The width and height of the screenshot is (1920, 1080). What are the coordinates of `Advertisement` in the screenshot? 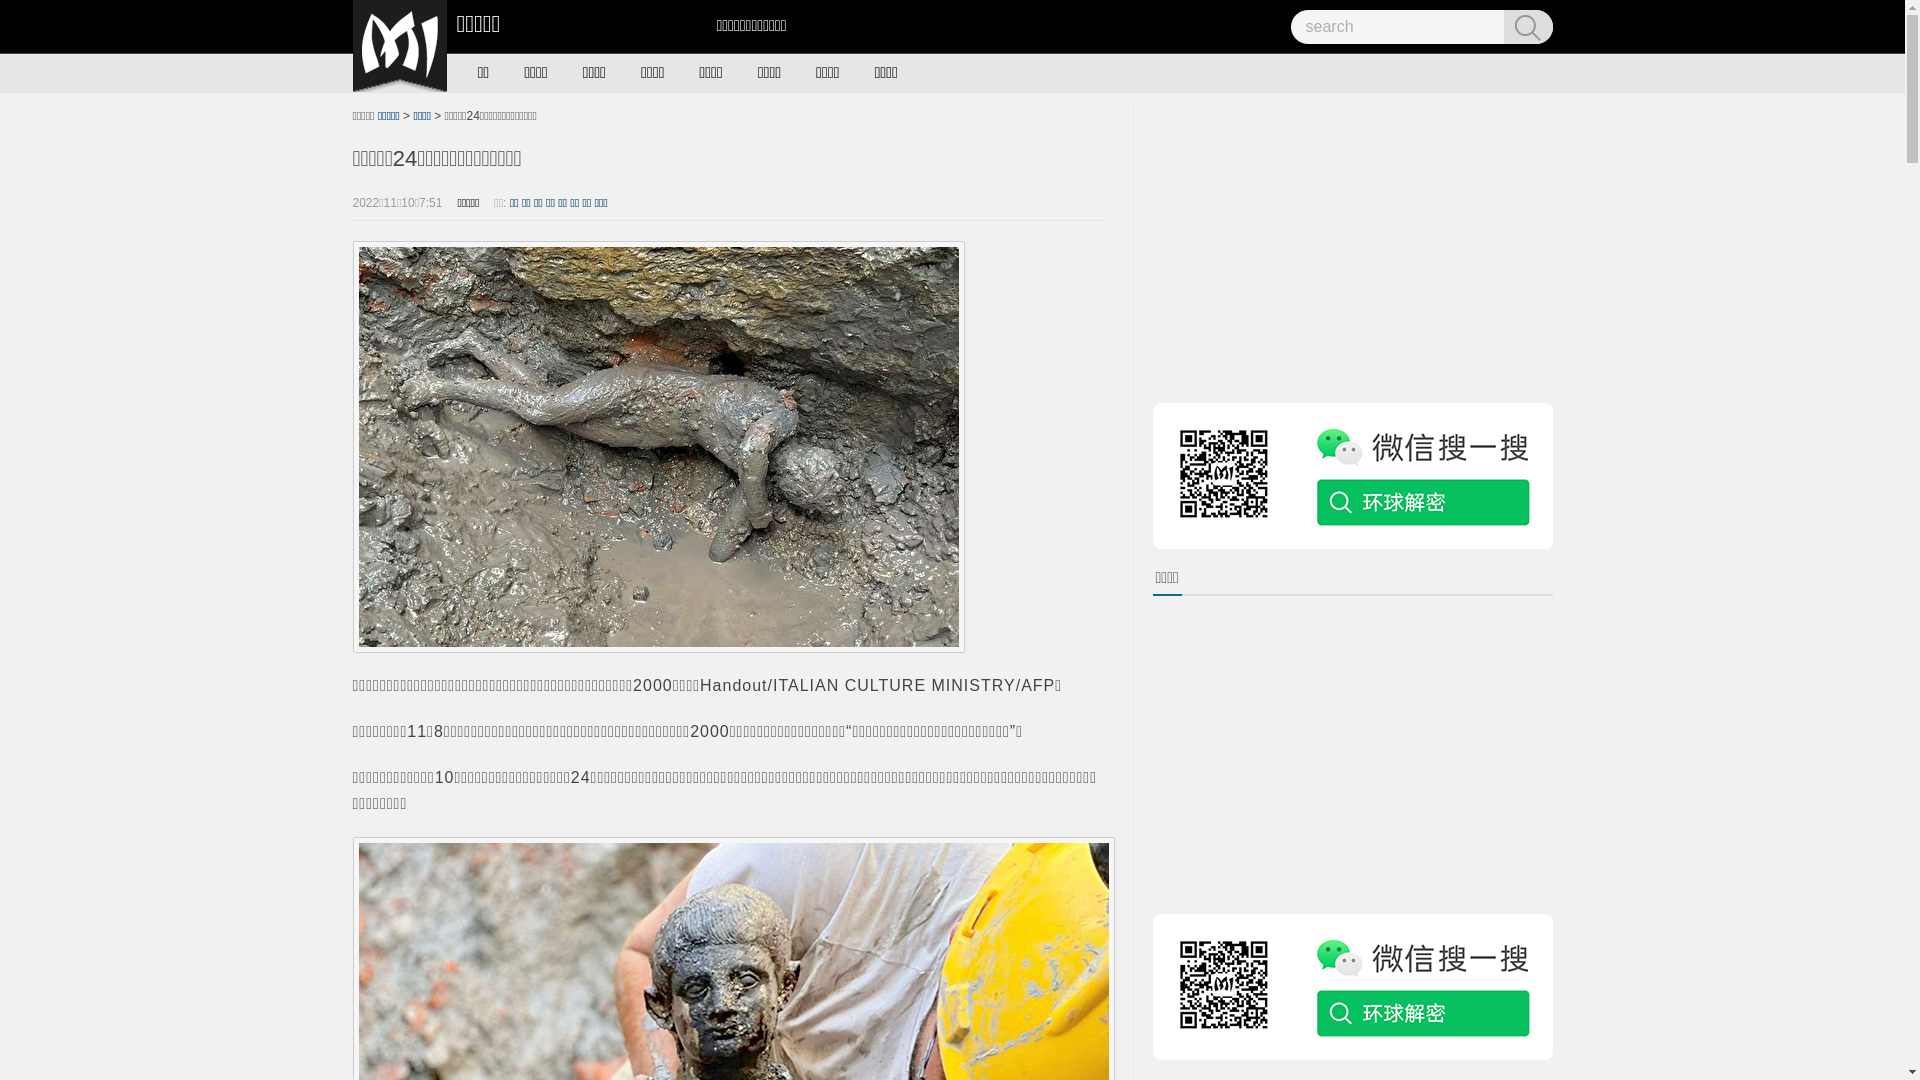 It's located at (1352, 751).